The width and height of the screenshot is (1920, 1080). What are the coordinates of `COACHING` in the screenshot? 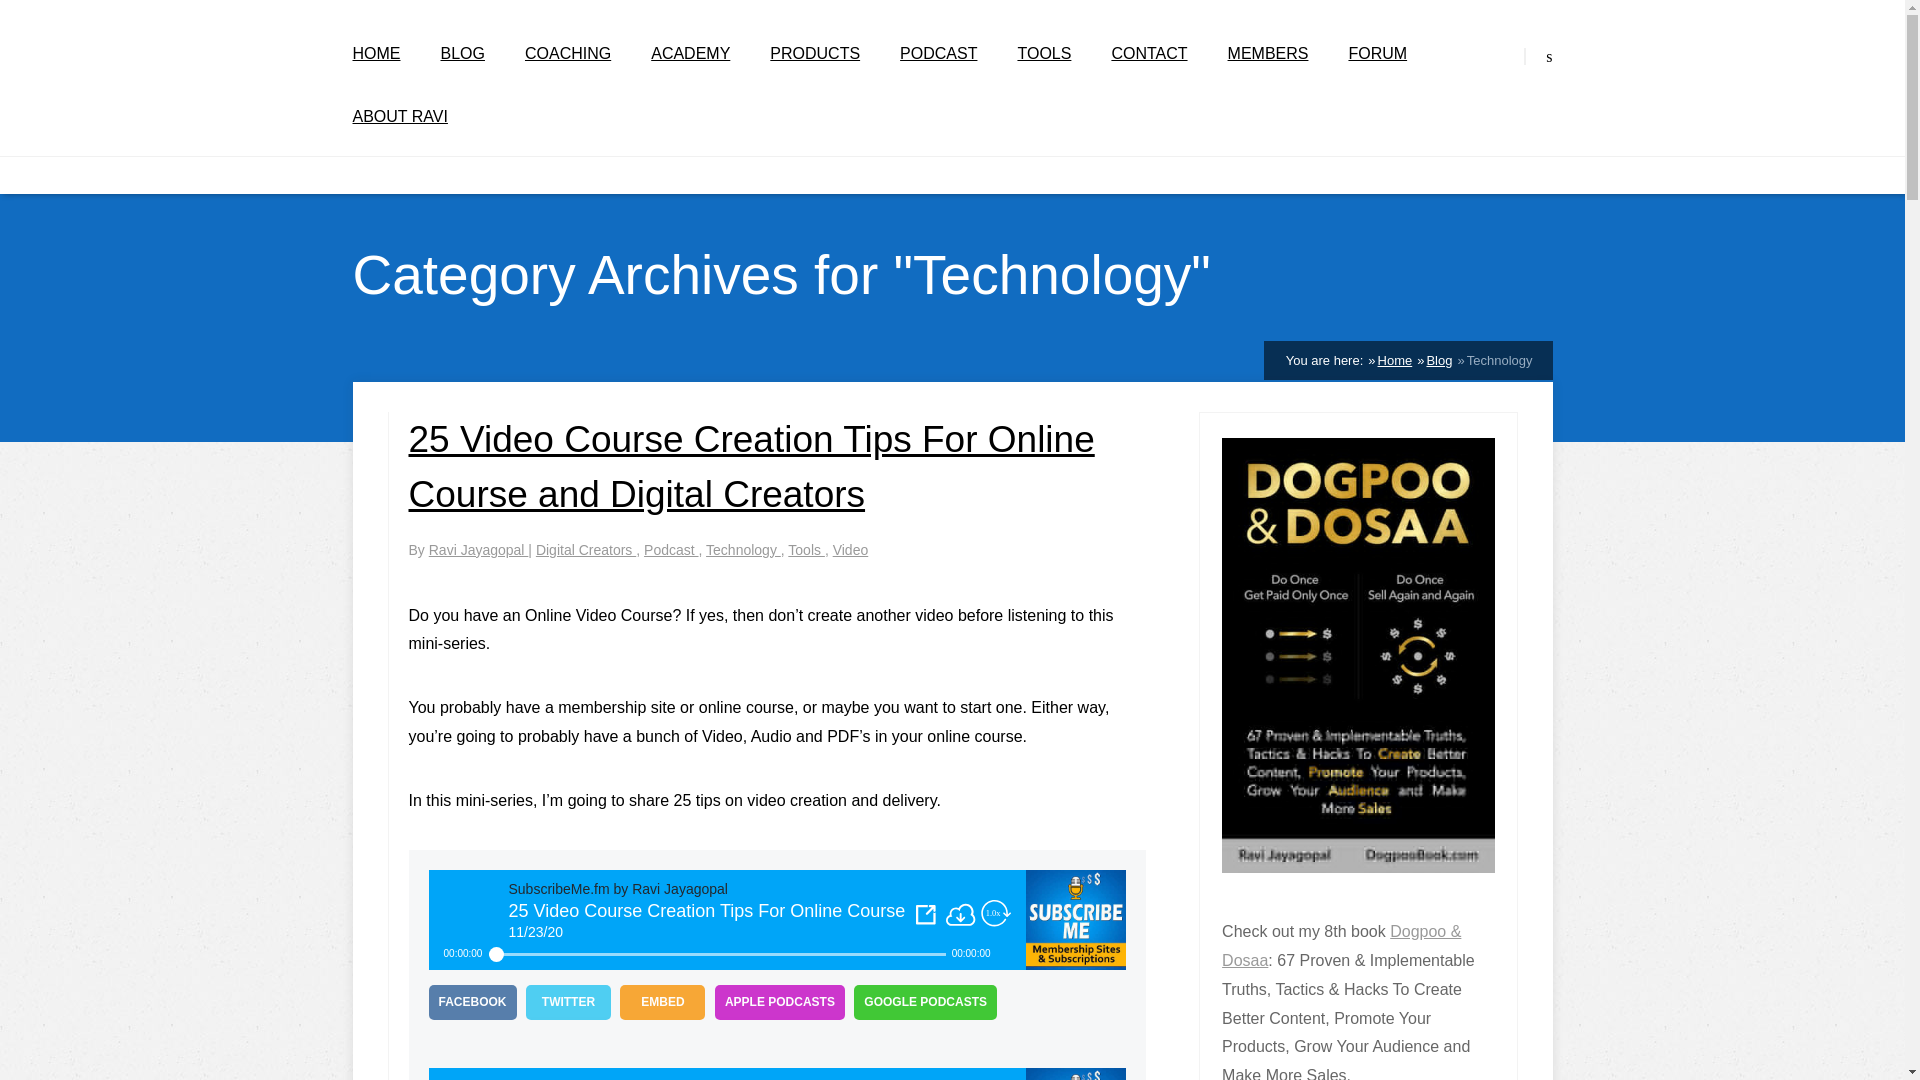 It's located at (567, 54).